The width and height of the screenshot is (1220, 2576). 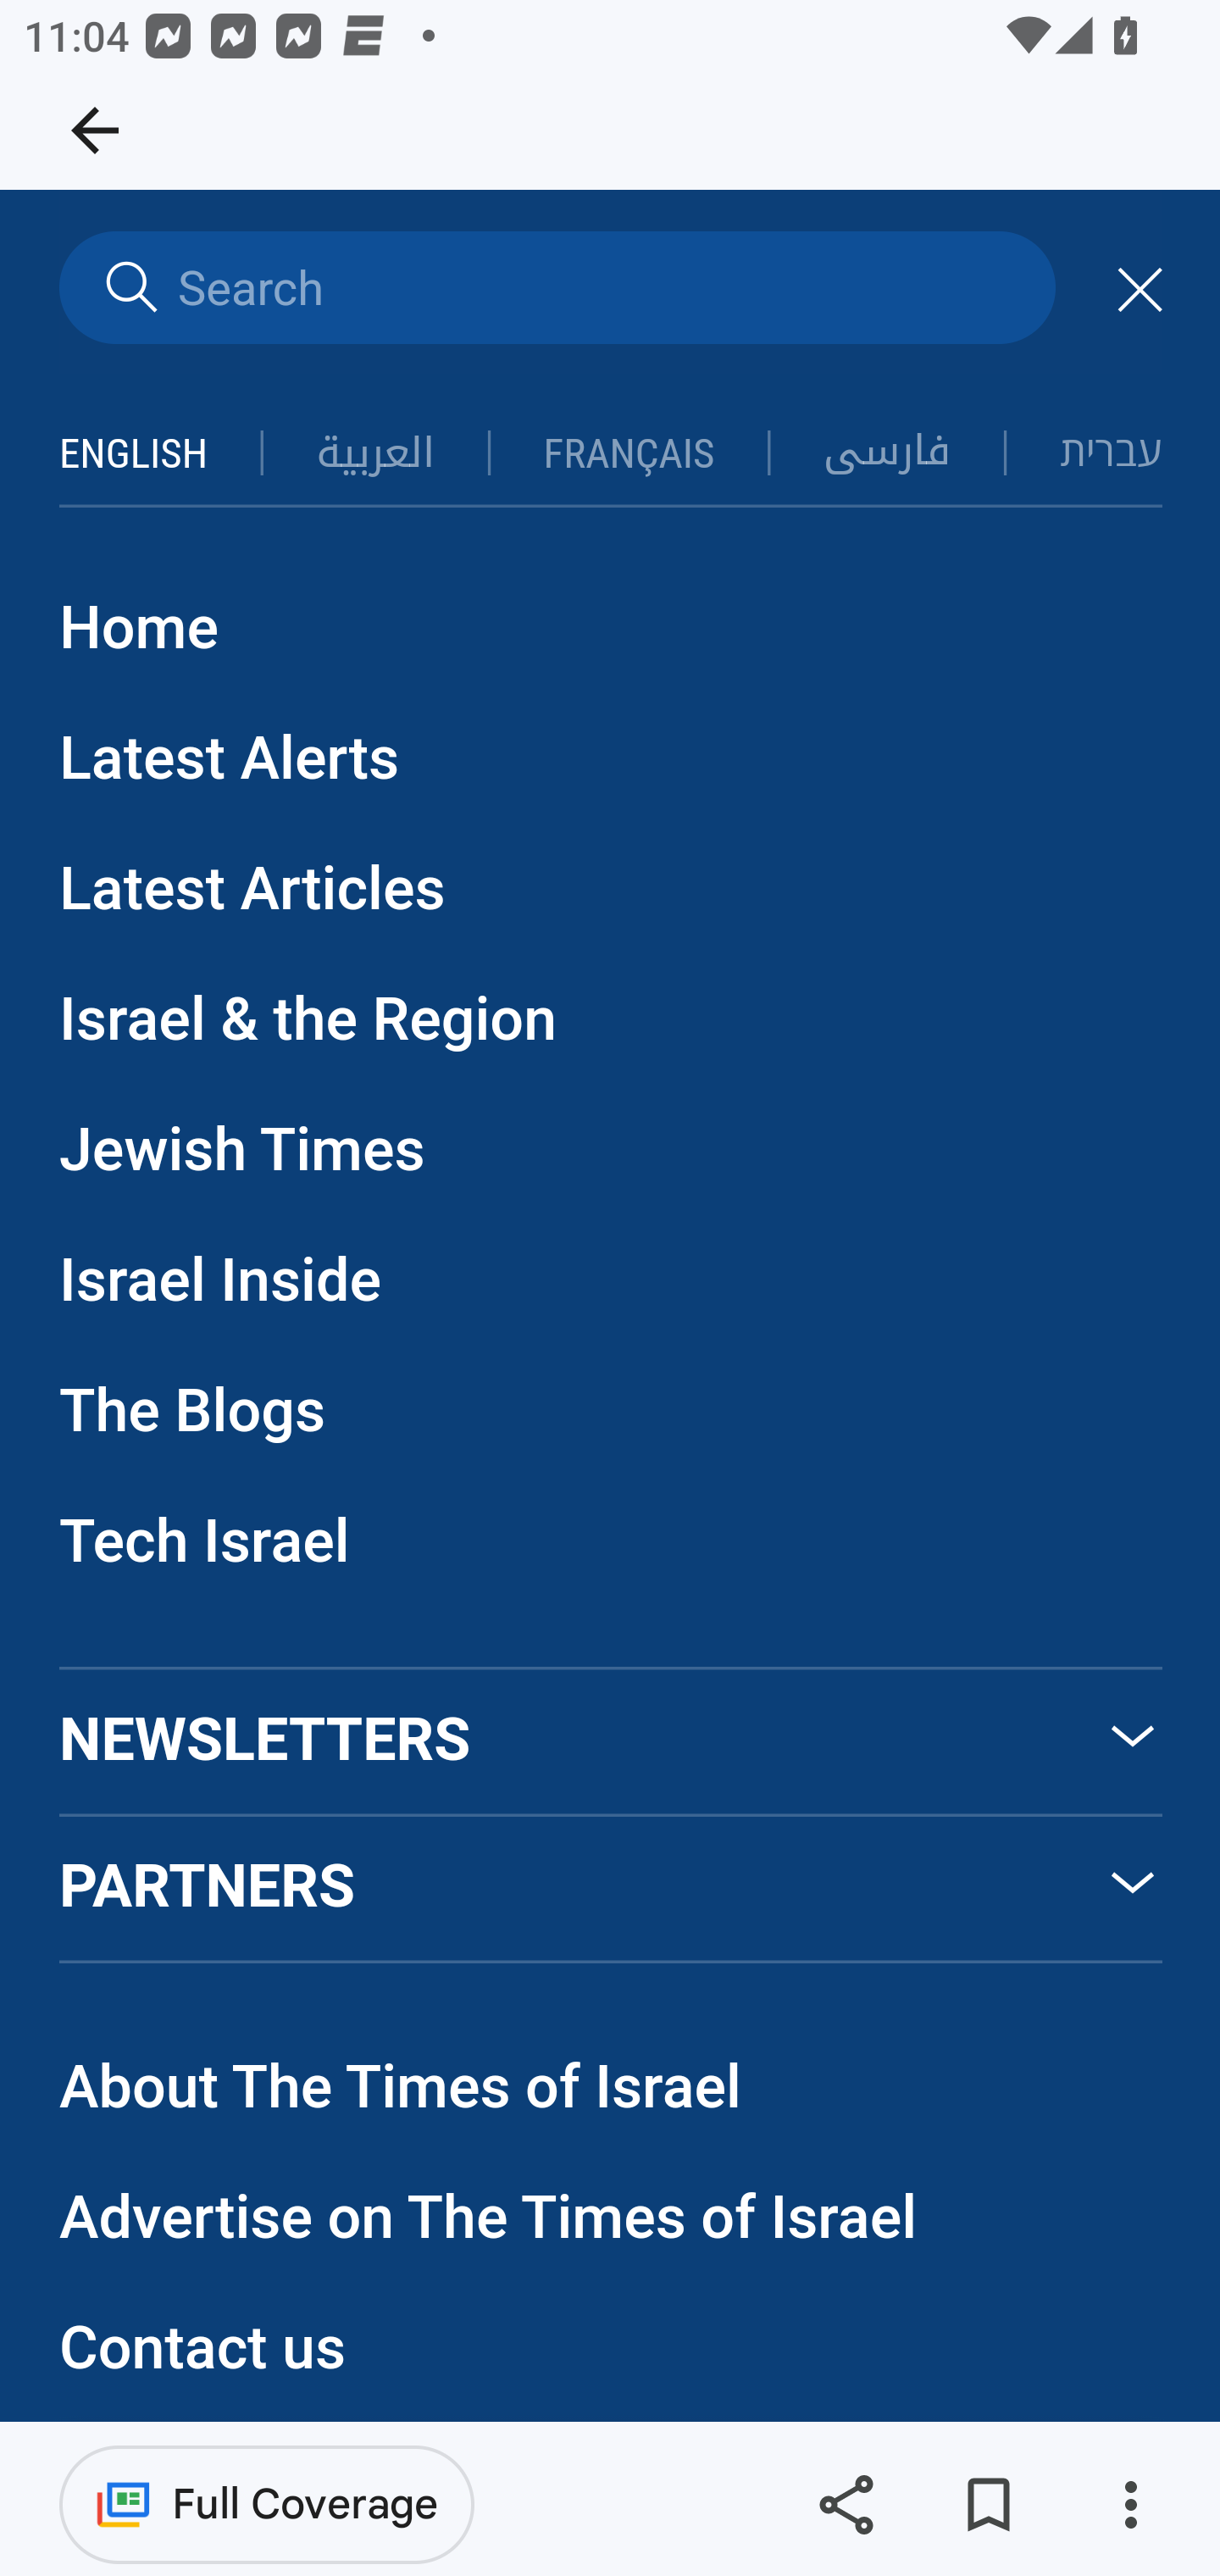 What do you see at coordinates (230, 761) in the screenshot?
I see `Latest Alerts` at bounding box center [230, 761].